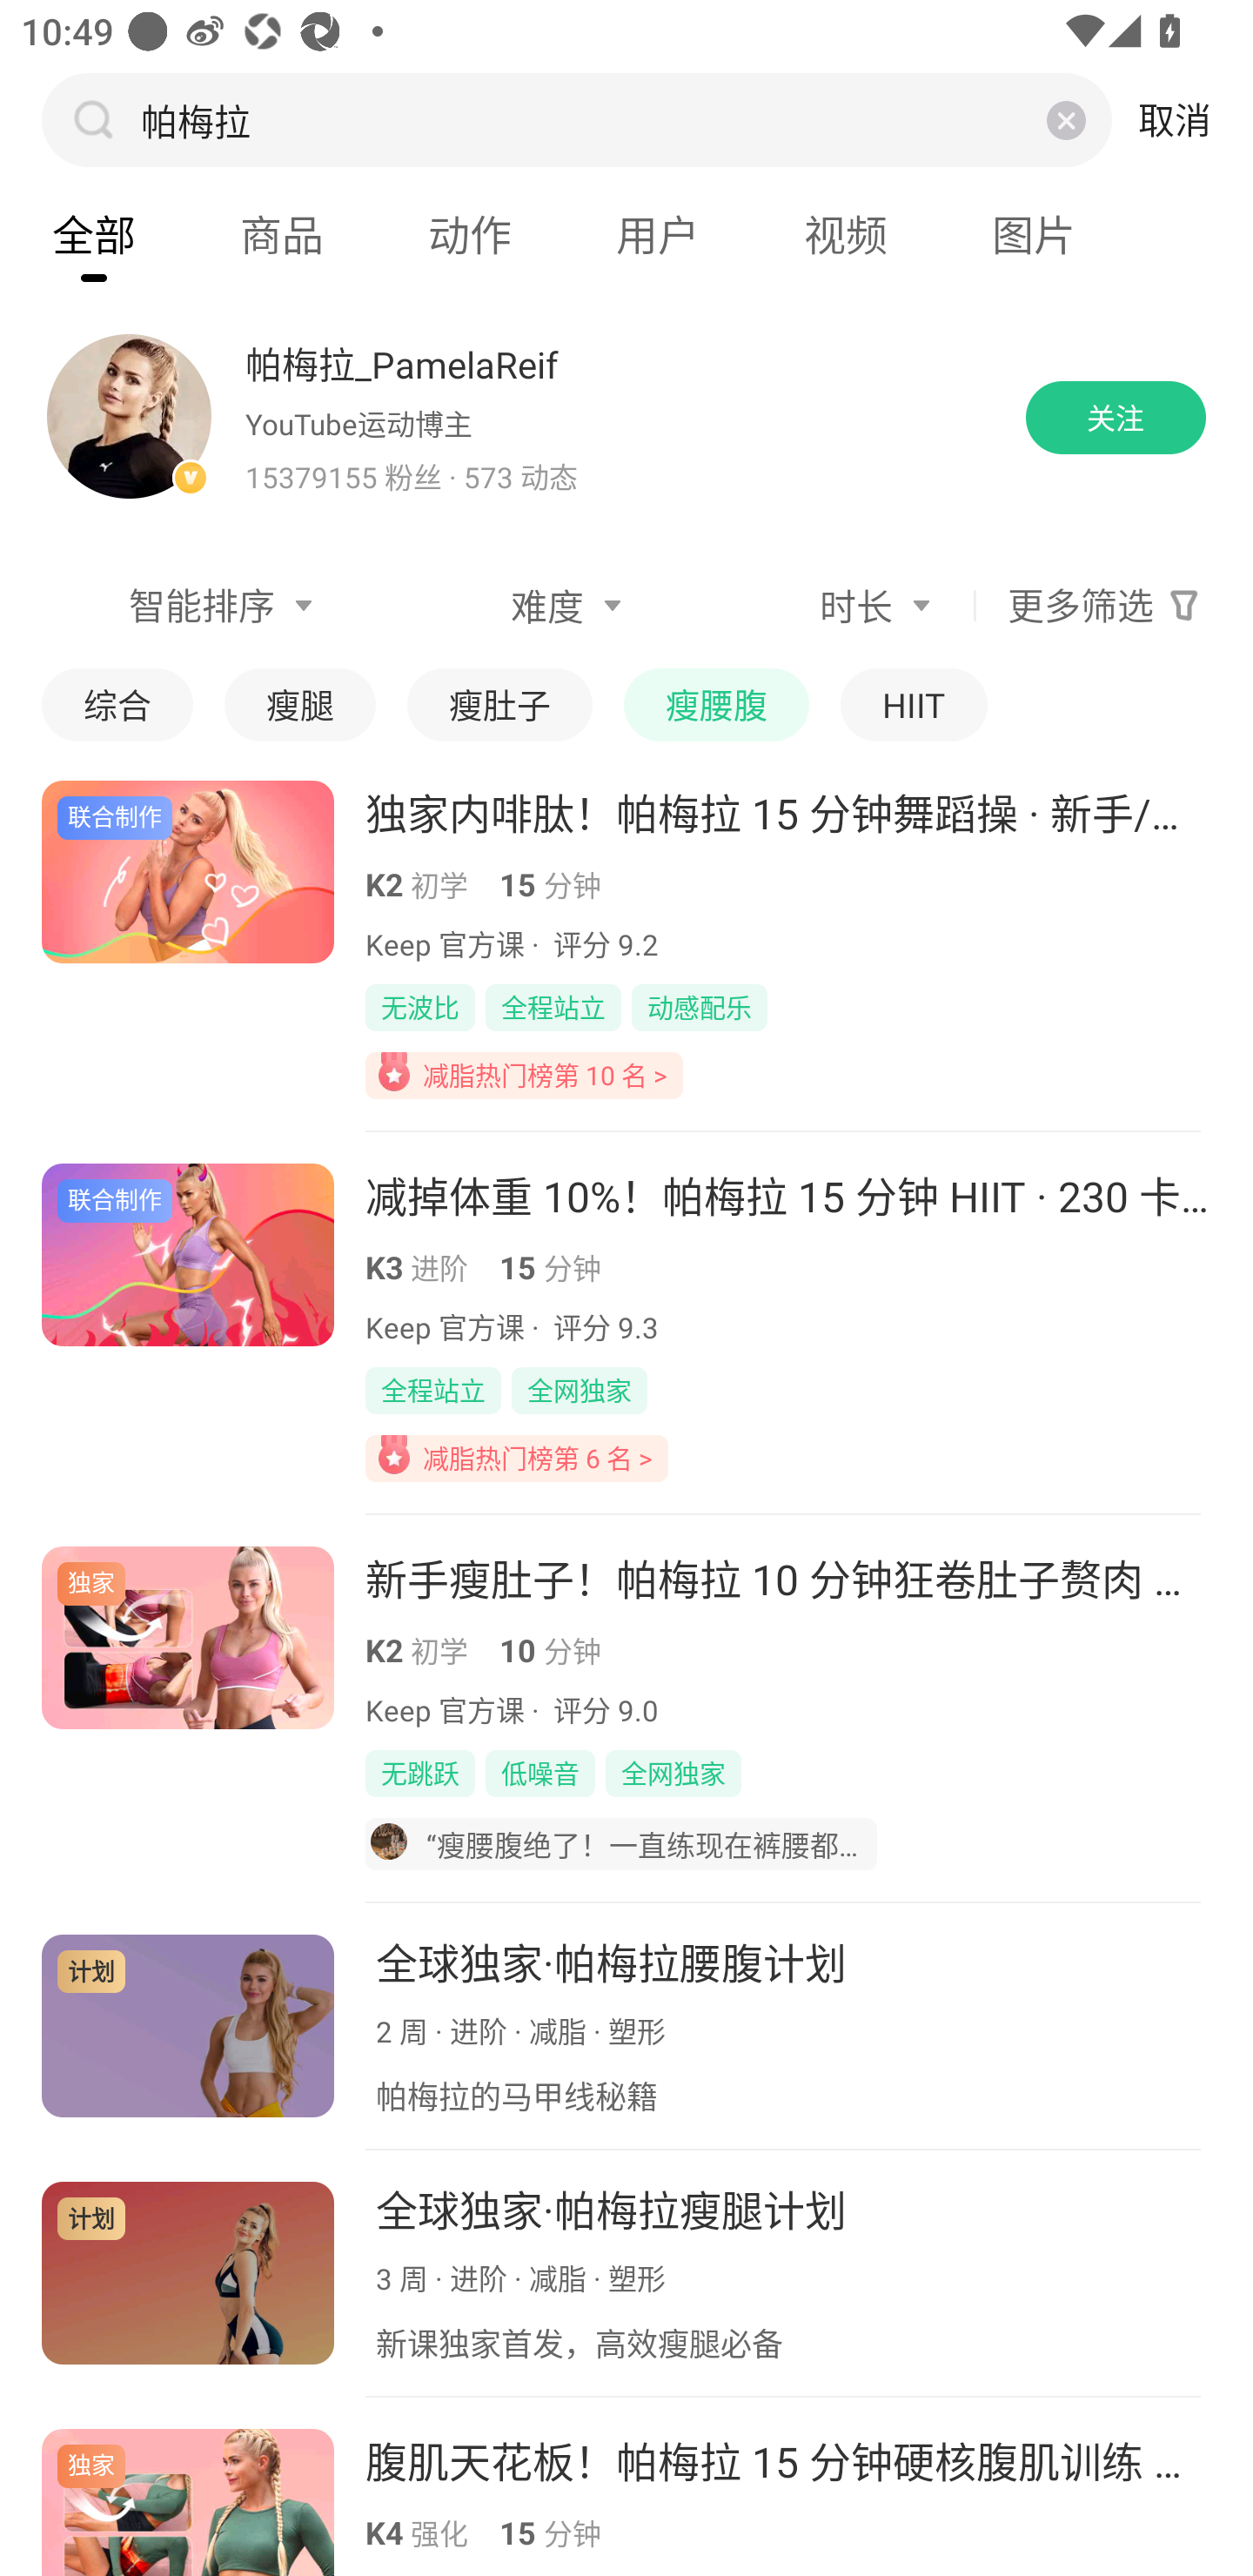 The width and height of the screenshot is (1253, 2576). I want to click on 商品, so click(282, 235).